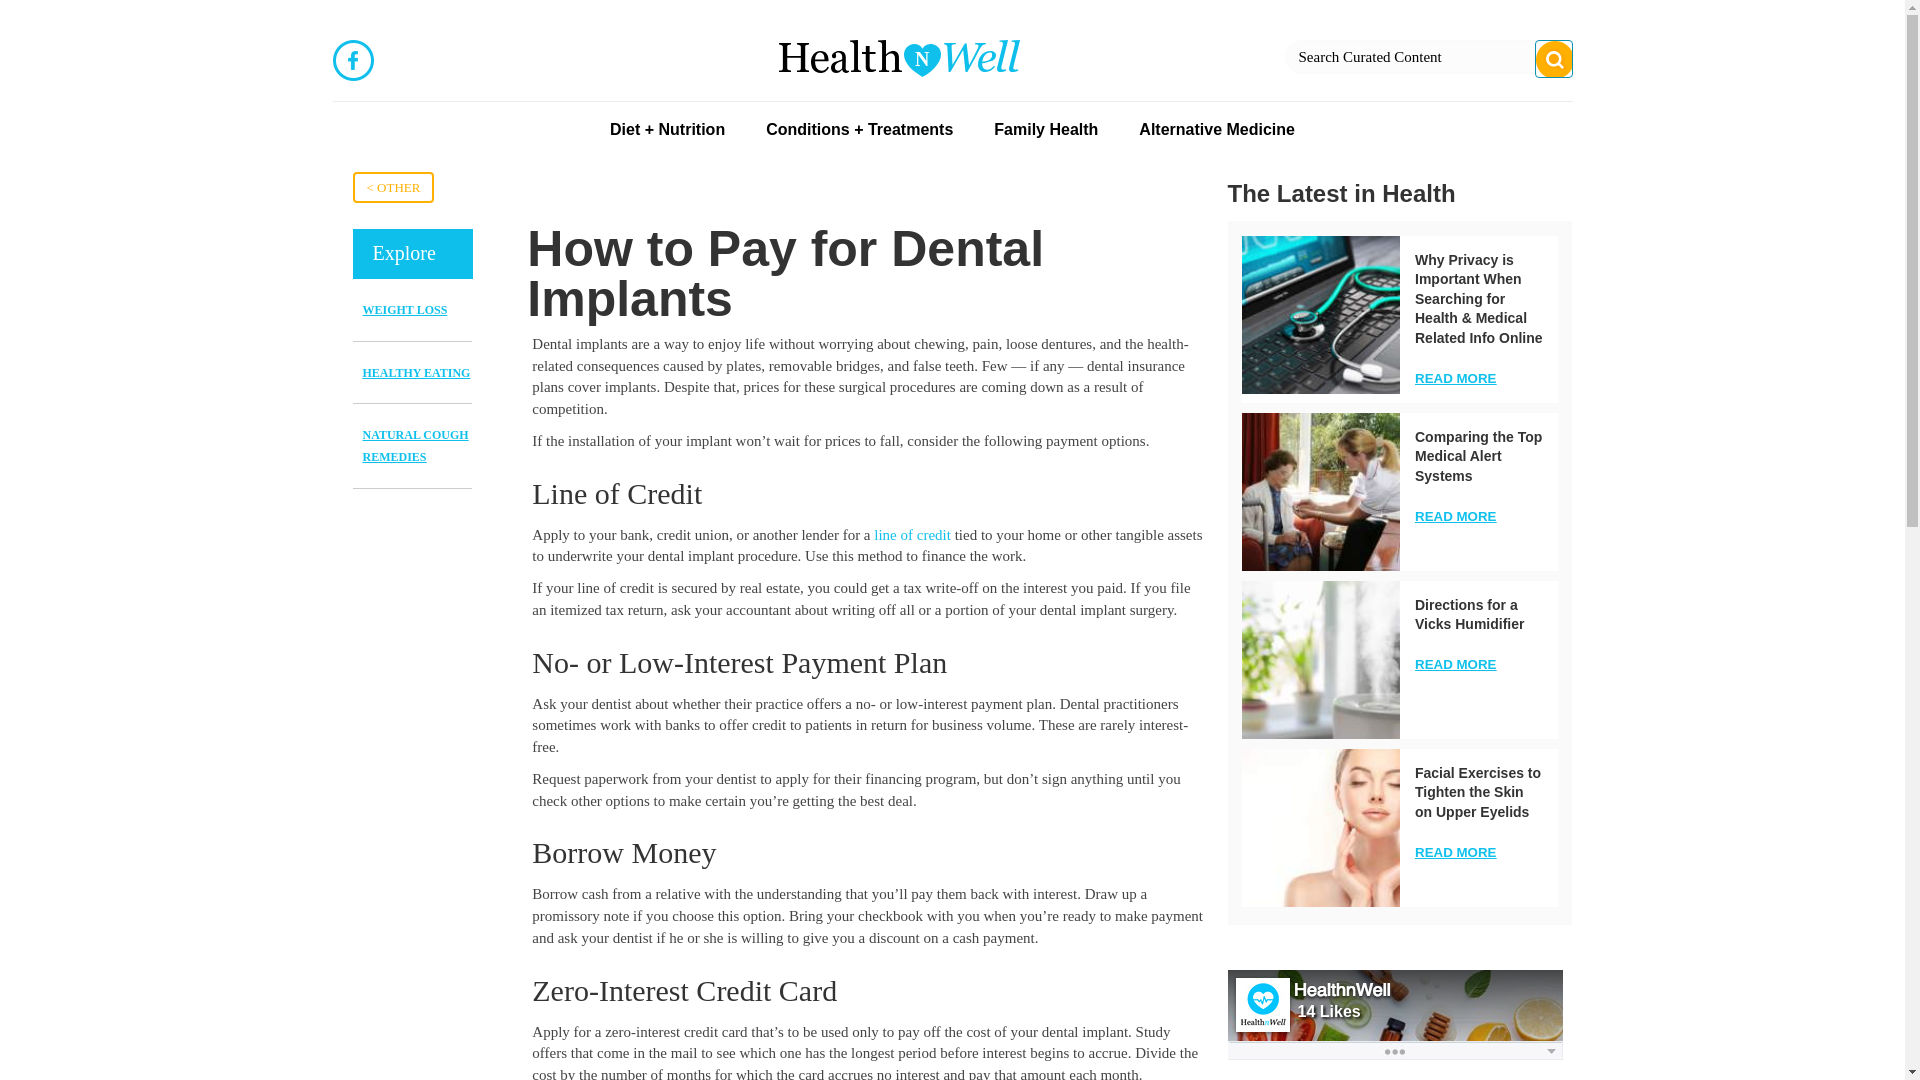 The image size is (1920, 1080). I want to click on Alternative Medicine, so click(1216, 132).